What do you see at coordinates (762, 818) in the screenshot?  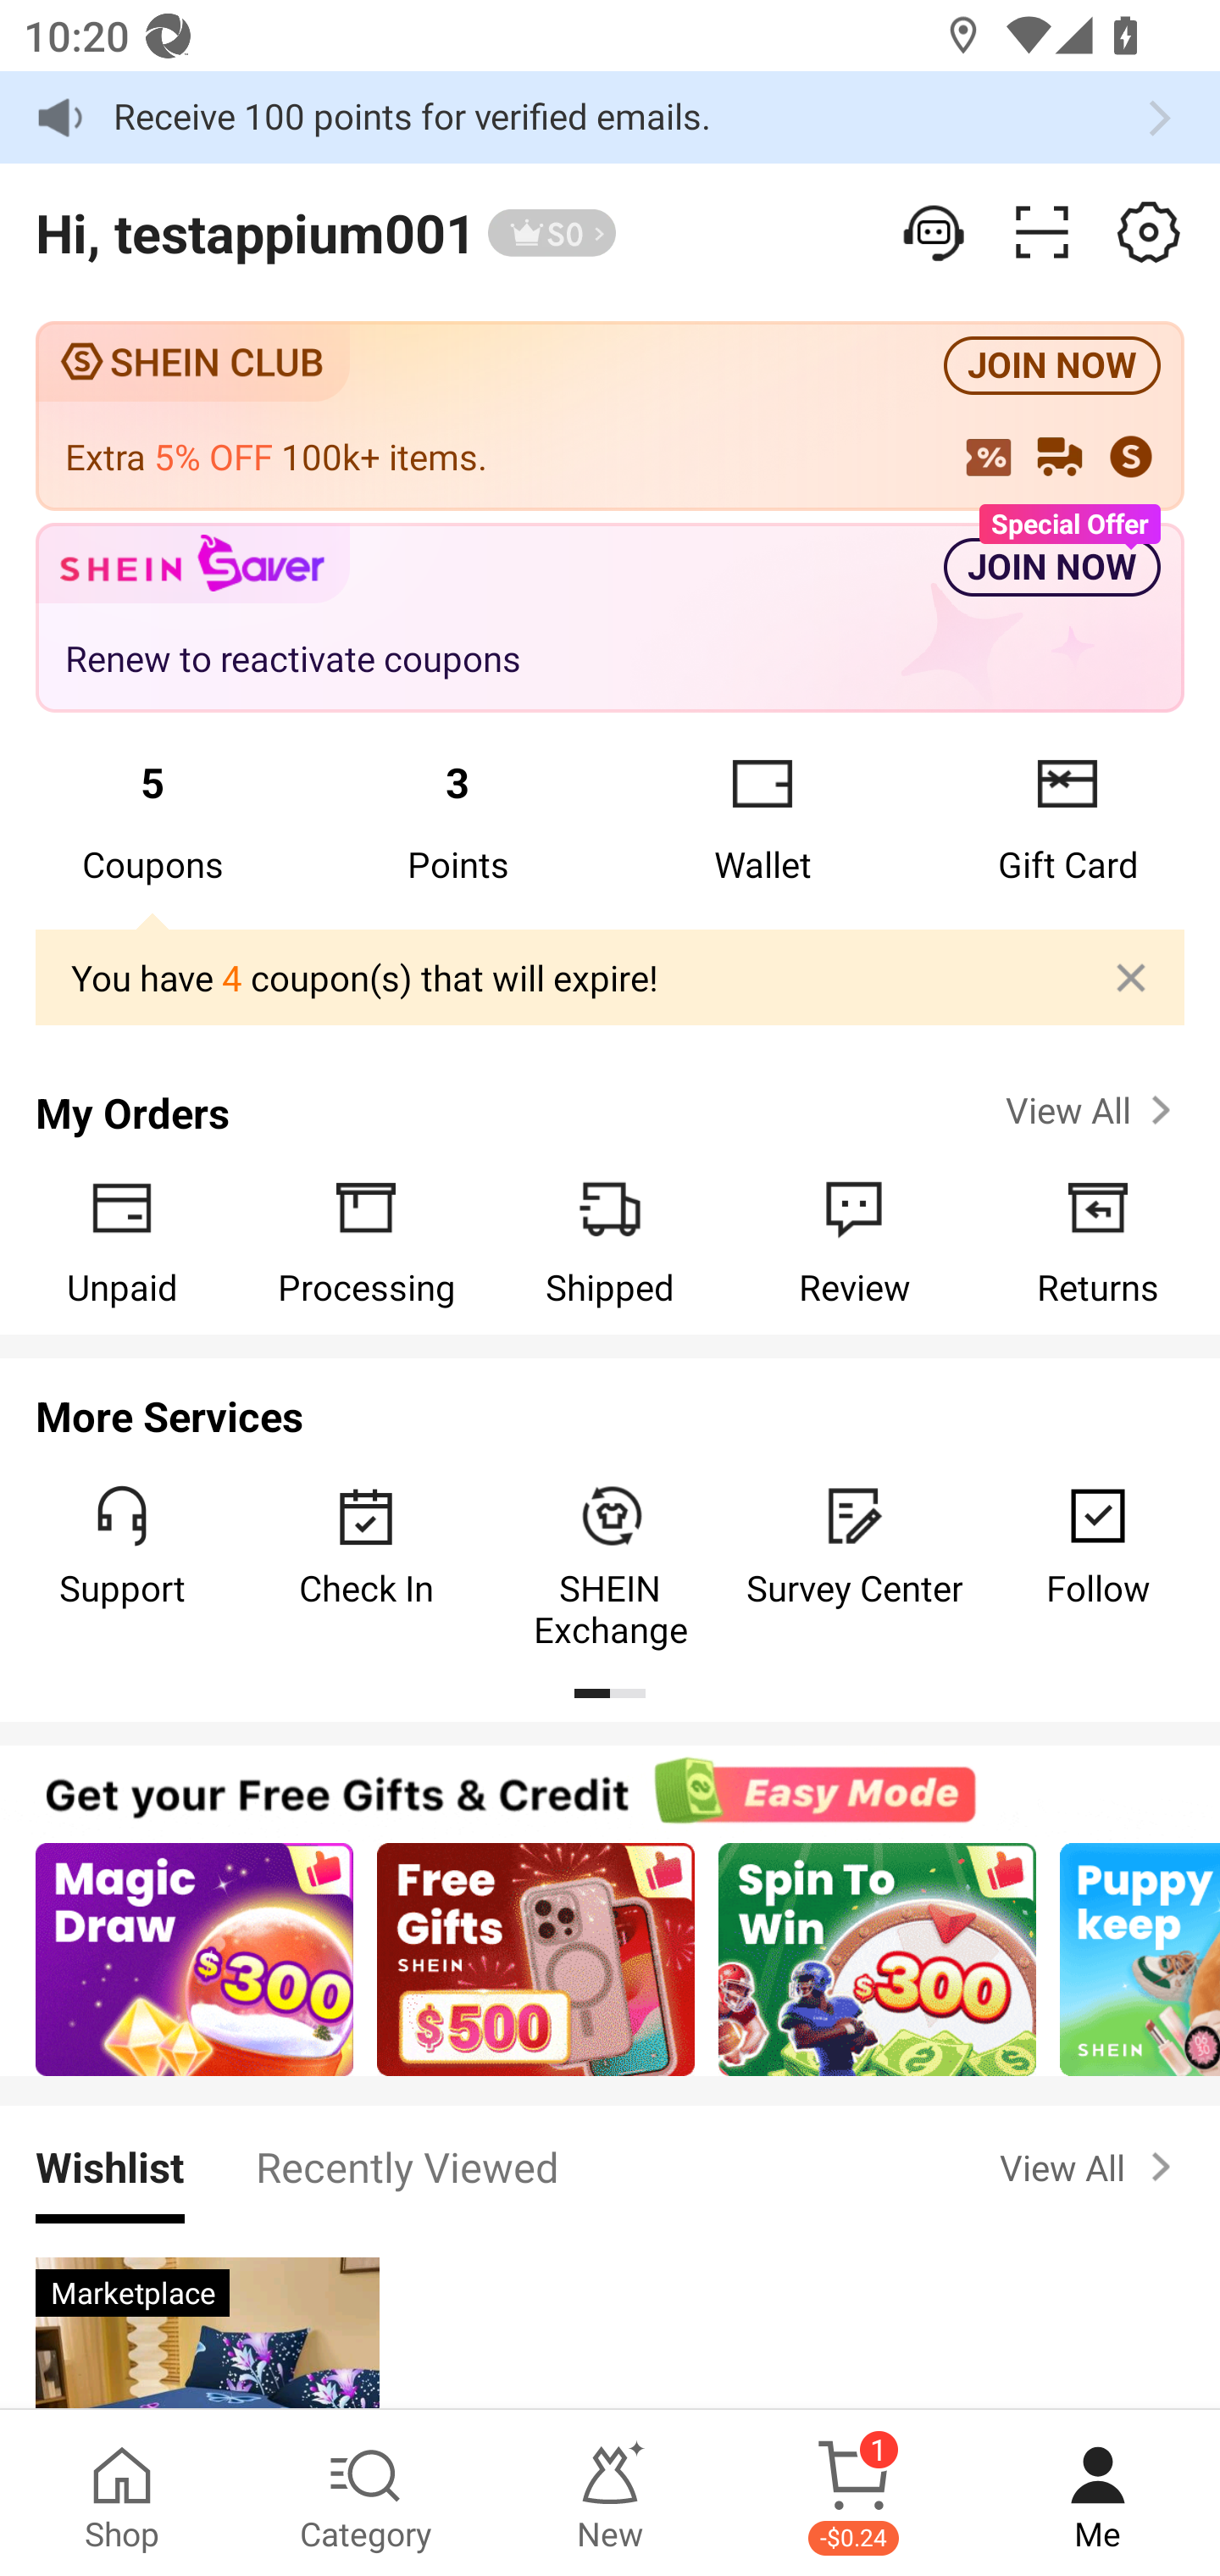 I see `Wallet` at bounding box center [762, 818].